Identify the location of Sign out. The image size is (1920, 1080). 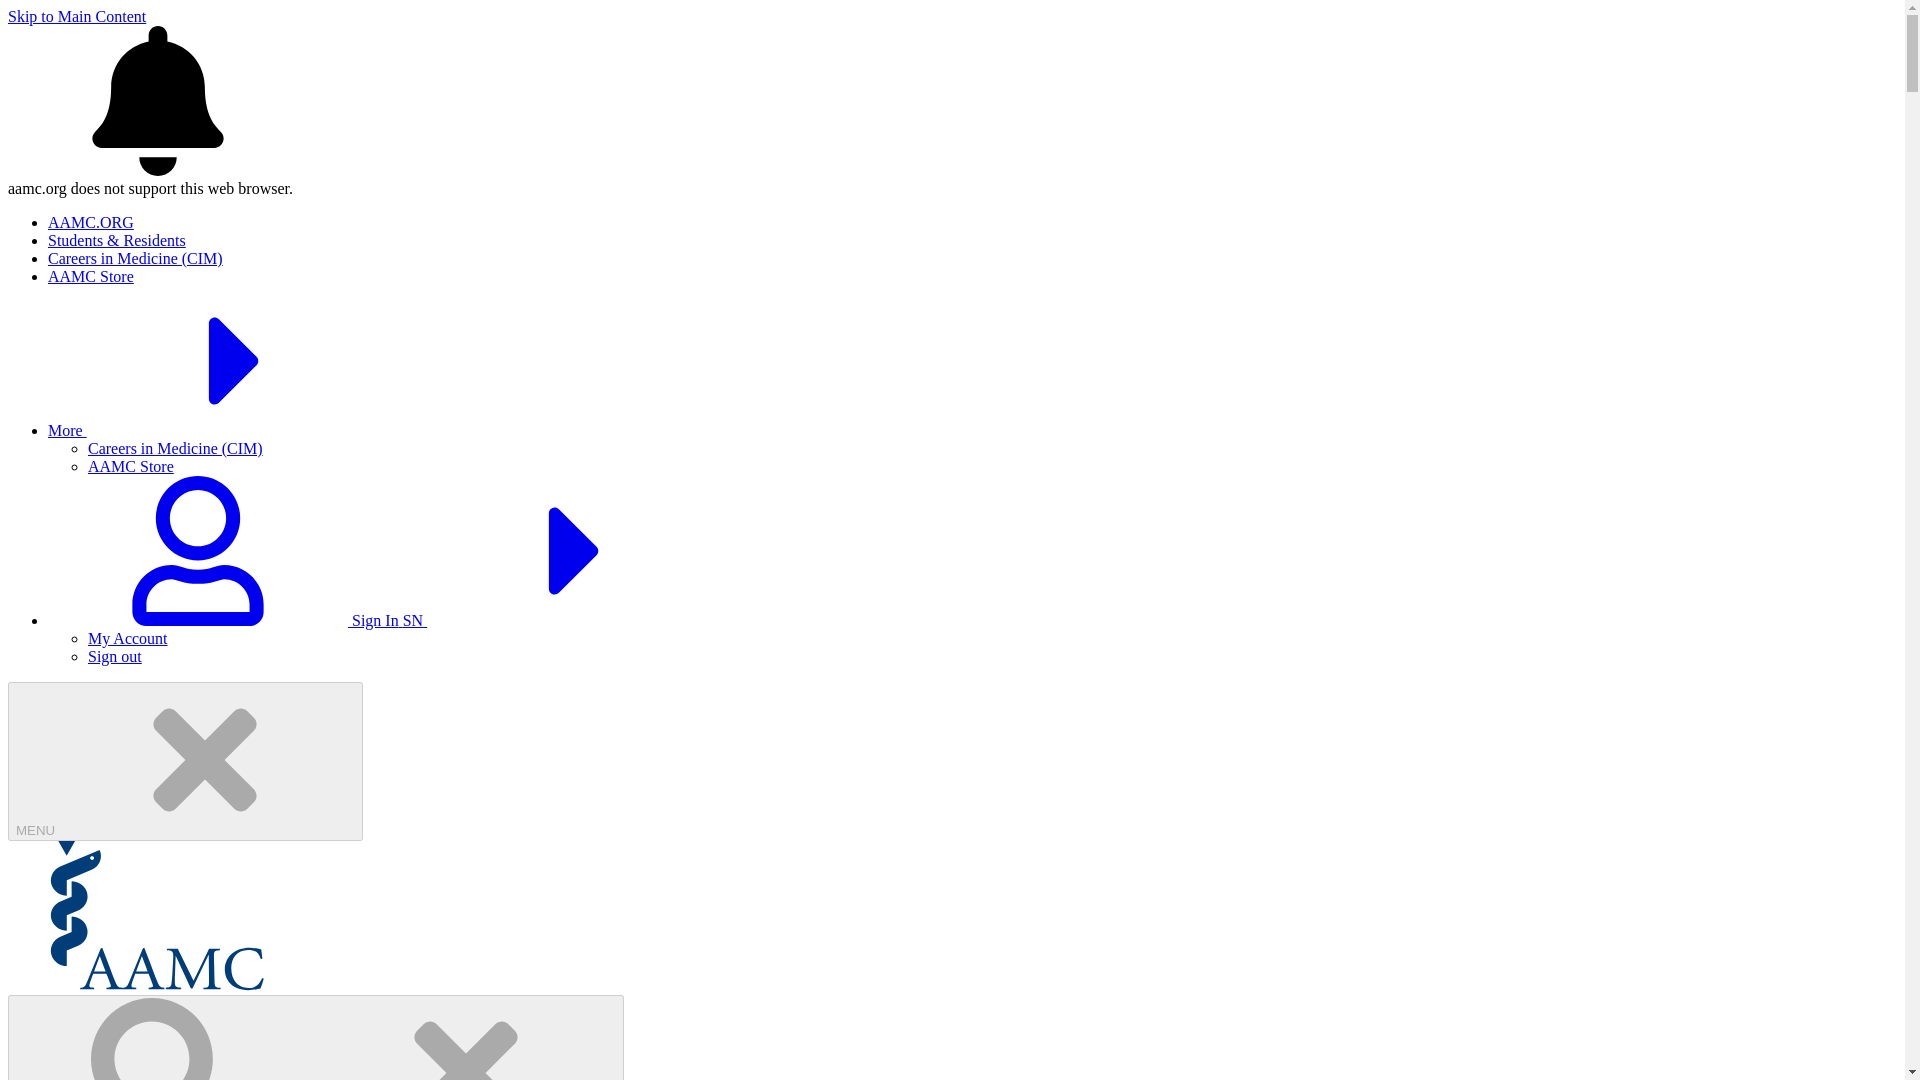
(115, 656).